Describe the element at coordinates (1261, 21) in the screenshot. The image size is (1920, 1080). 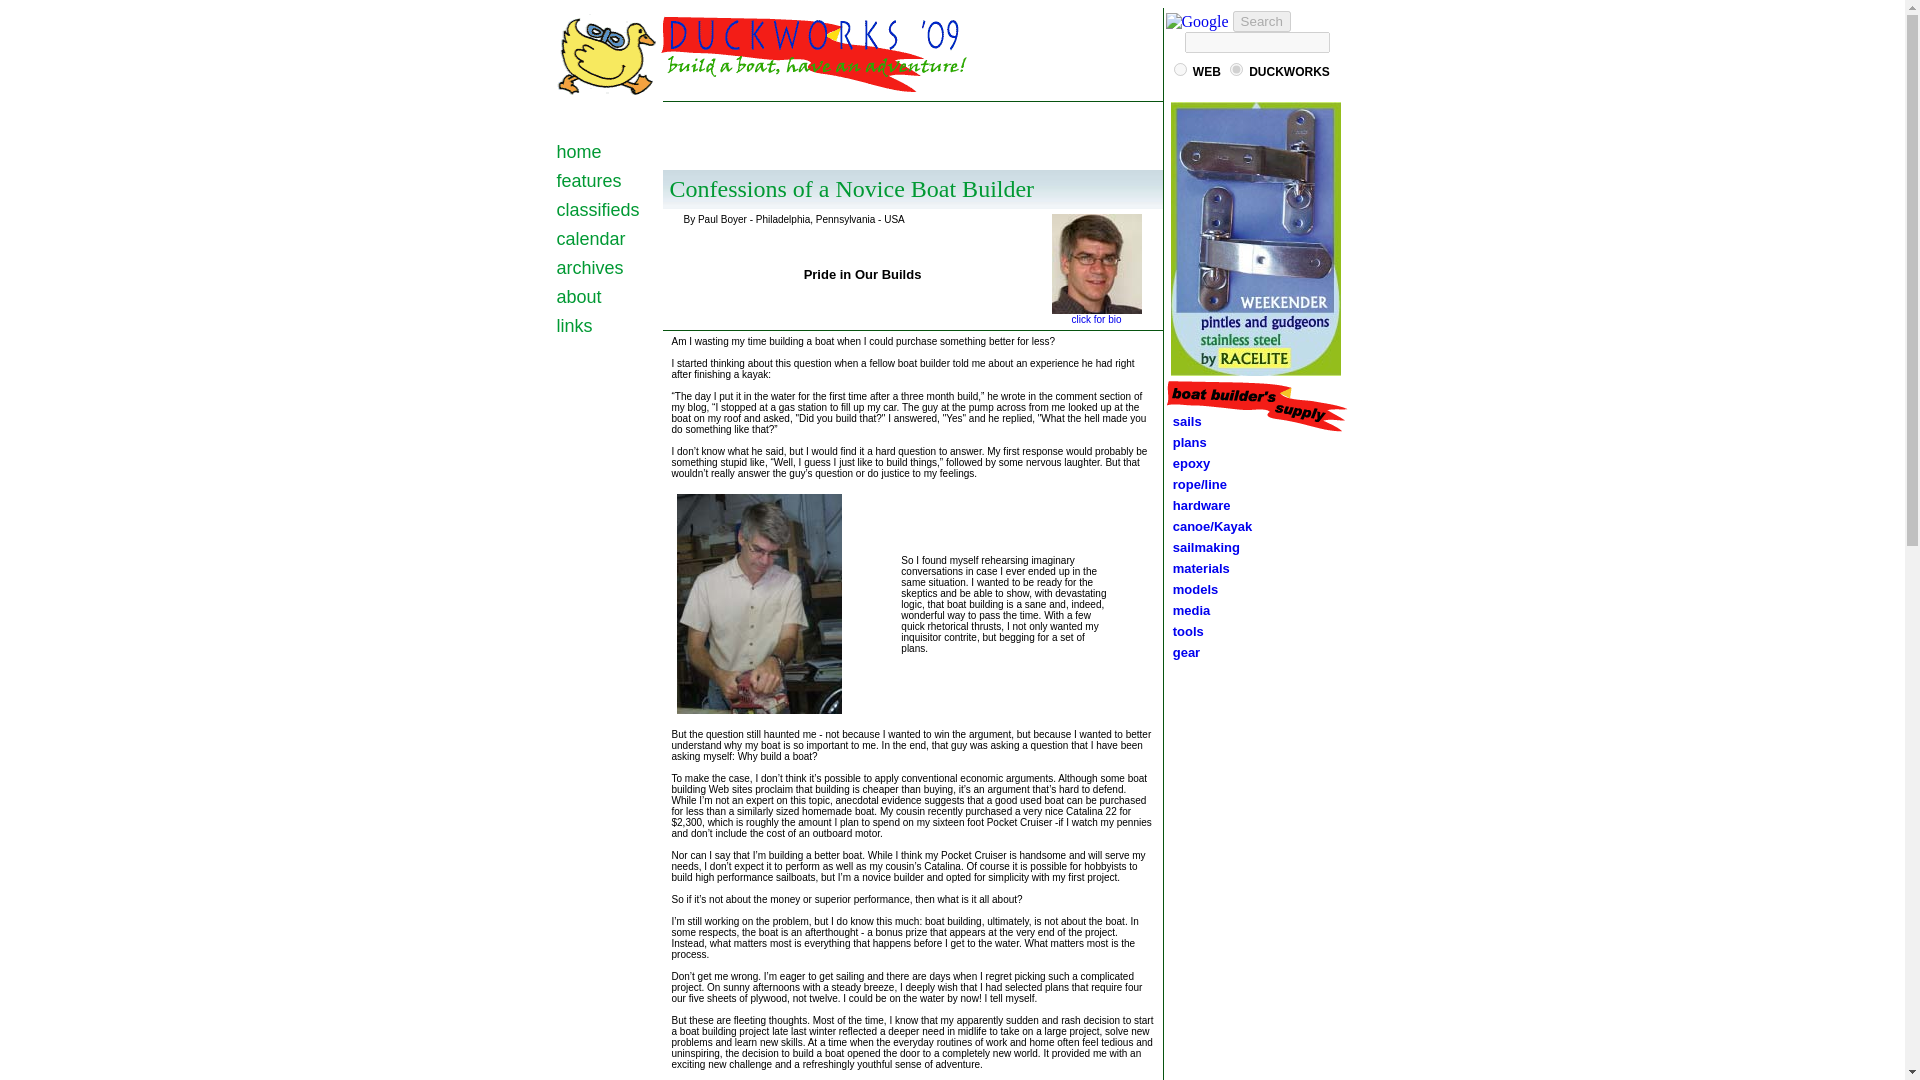
I see `Search` at that location.